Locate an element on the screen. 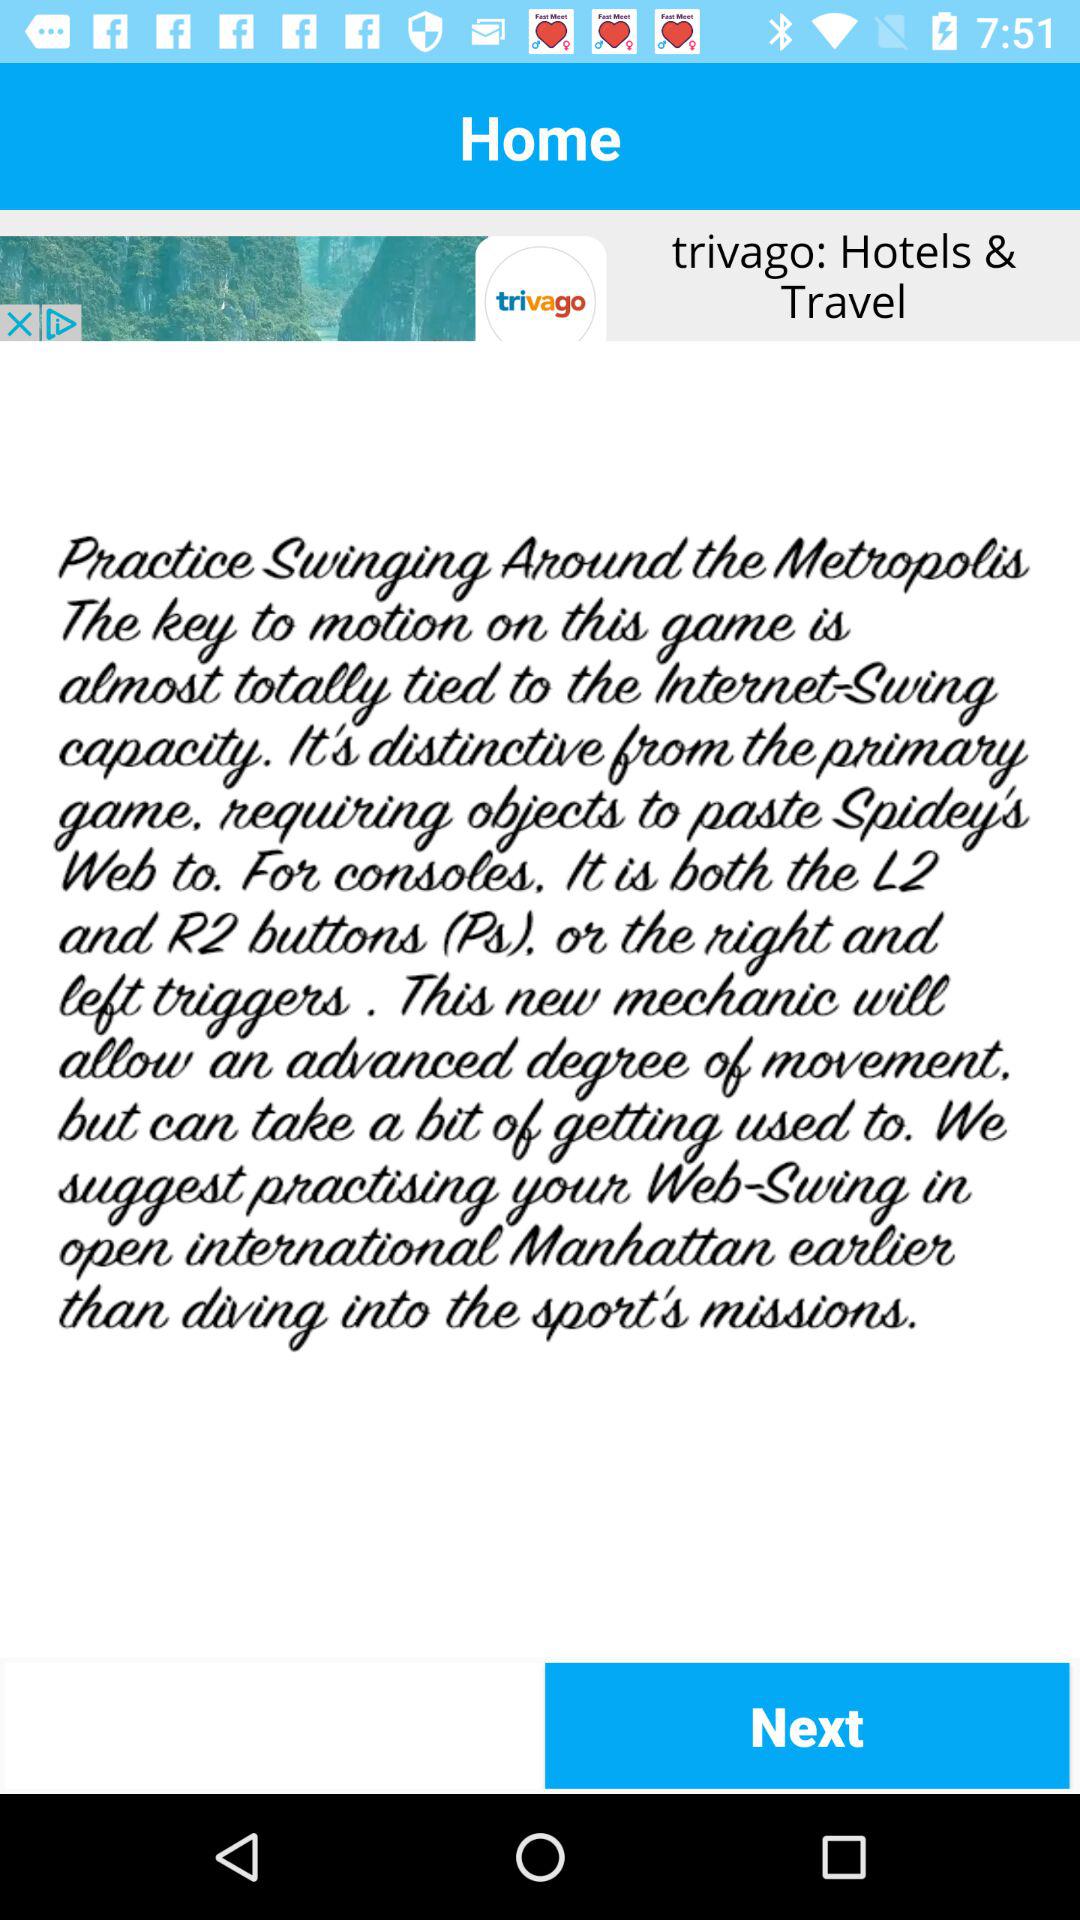 The image size is (1080, 1920). advertisement box is located at coordinates (540, 276).